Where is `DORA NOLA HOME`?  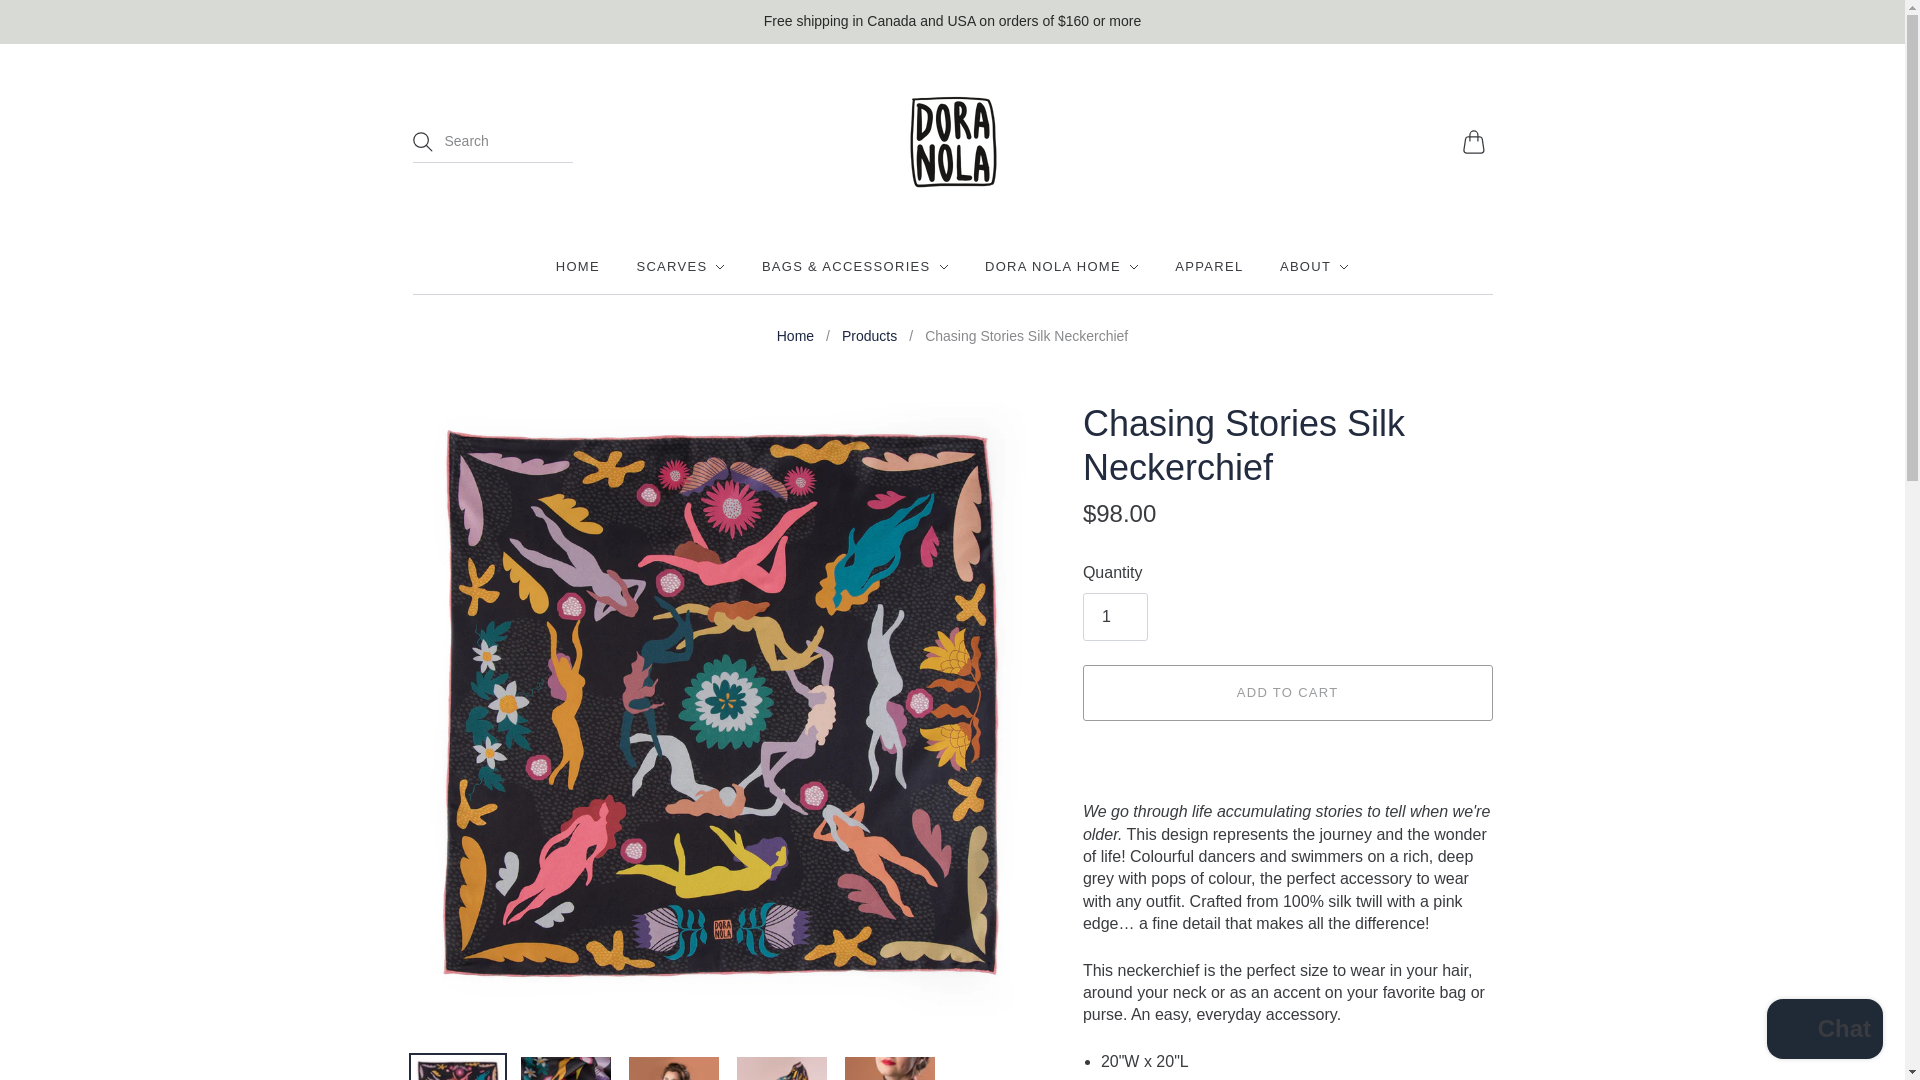
DORA NOLA HOME is located at coordinates (1061, 267).